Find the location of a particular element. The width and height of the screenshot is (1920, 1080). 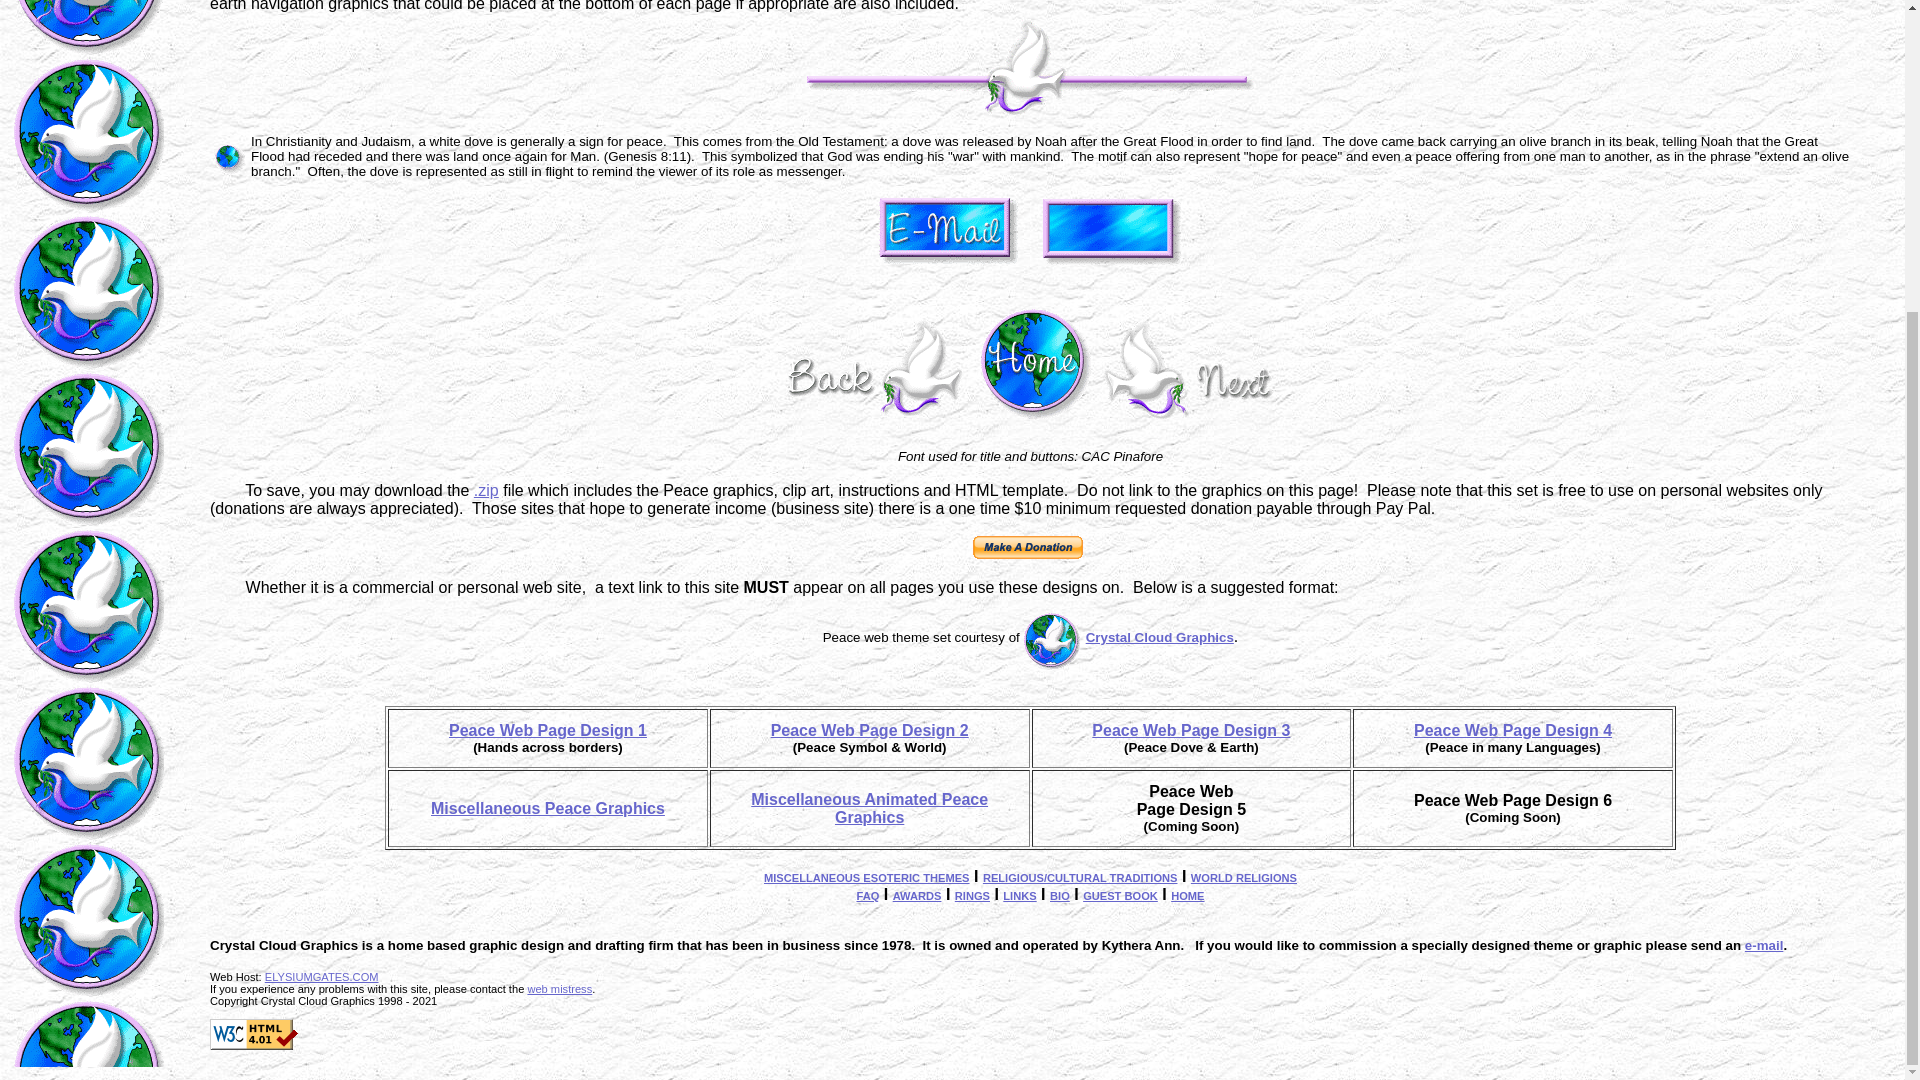

Peace Web Page Design 2 is located at coordinates (870, 730).